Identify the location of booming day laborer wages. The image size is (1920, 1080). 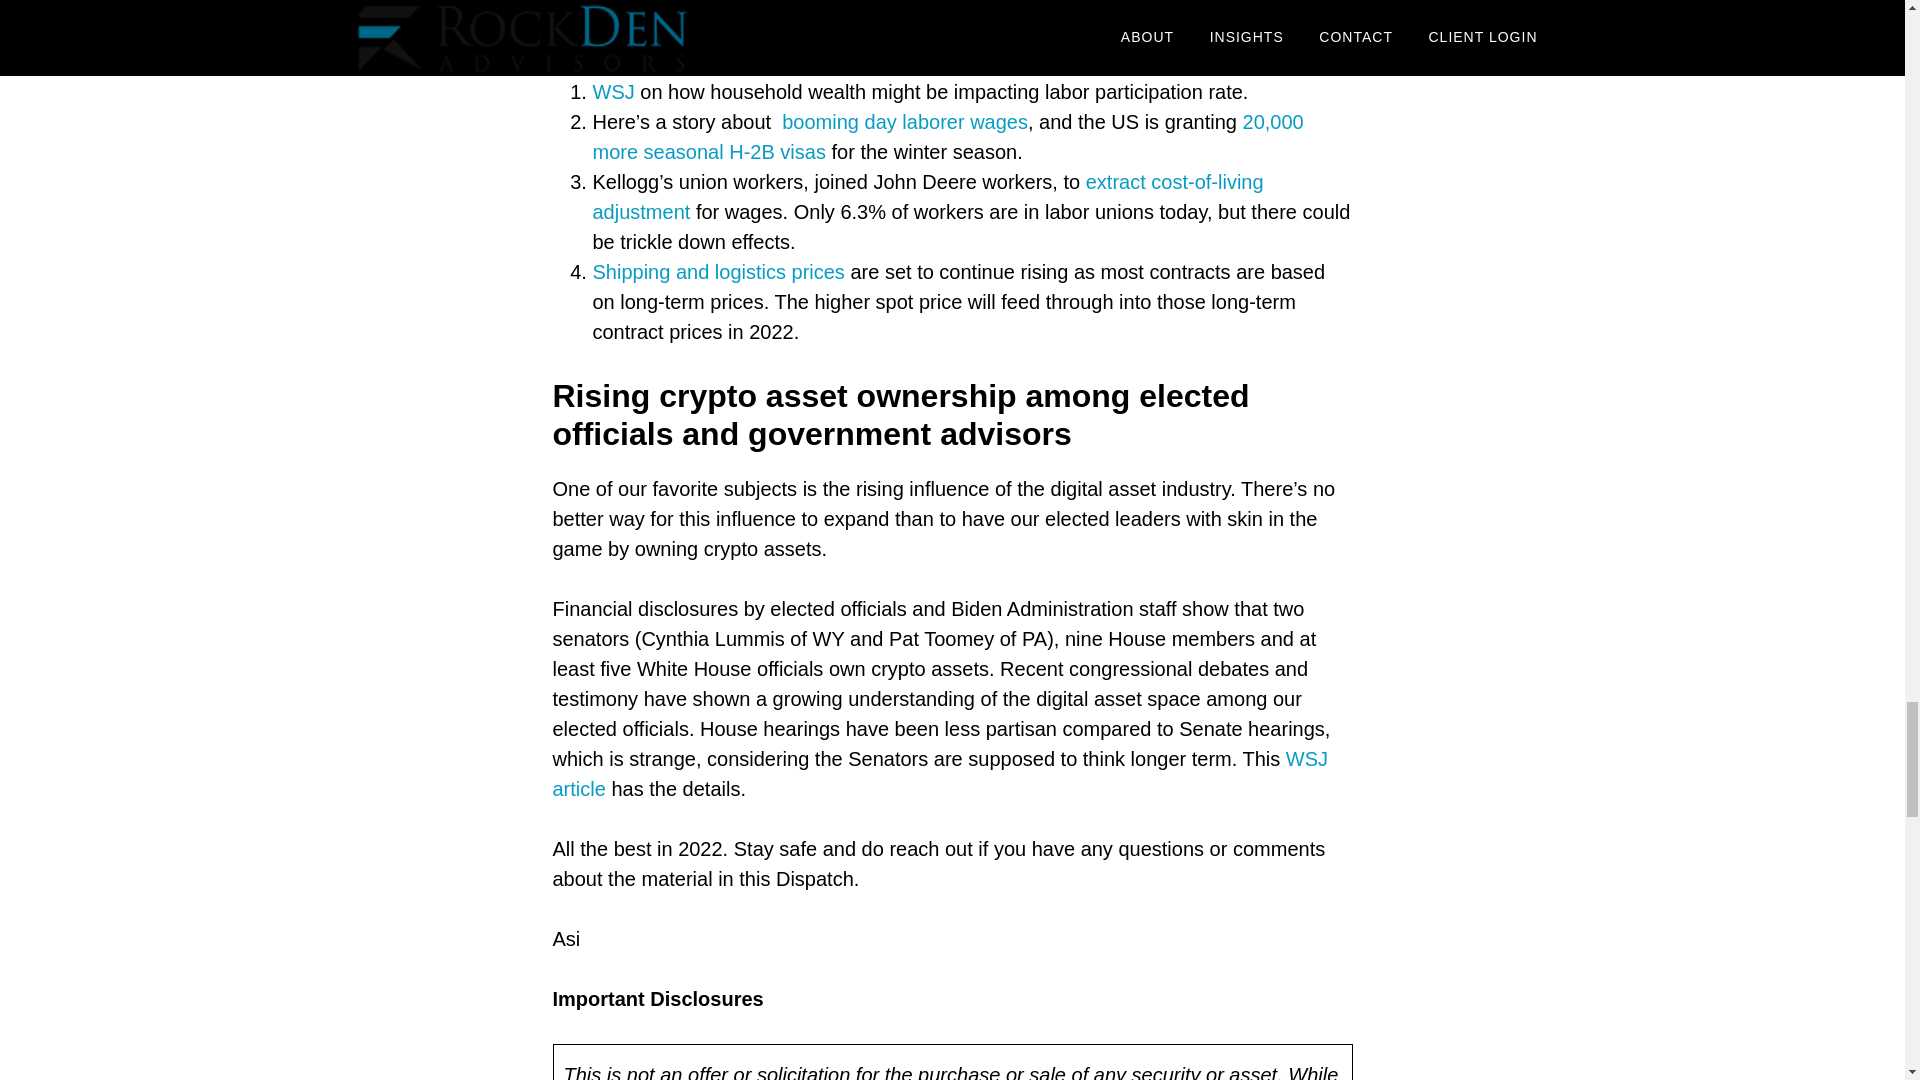
(904, 122).